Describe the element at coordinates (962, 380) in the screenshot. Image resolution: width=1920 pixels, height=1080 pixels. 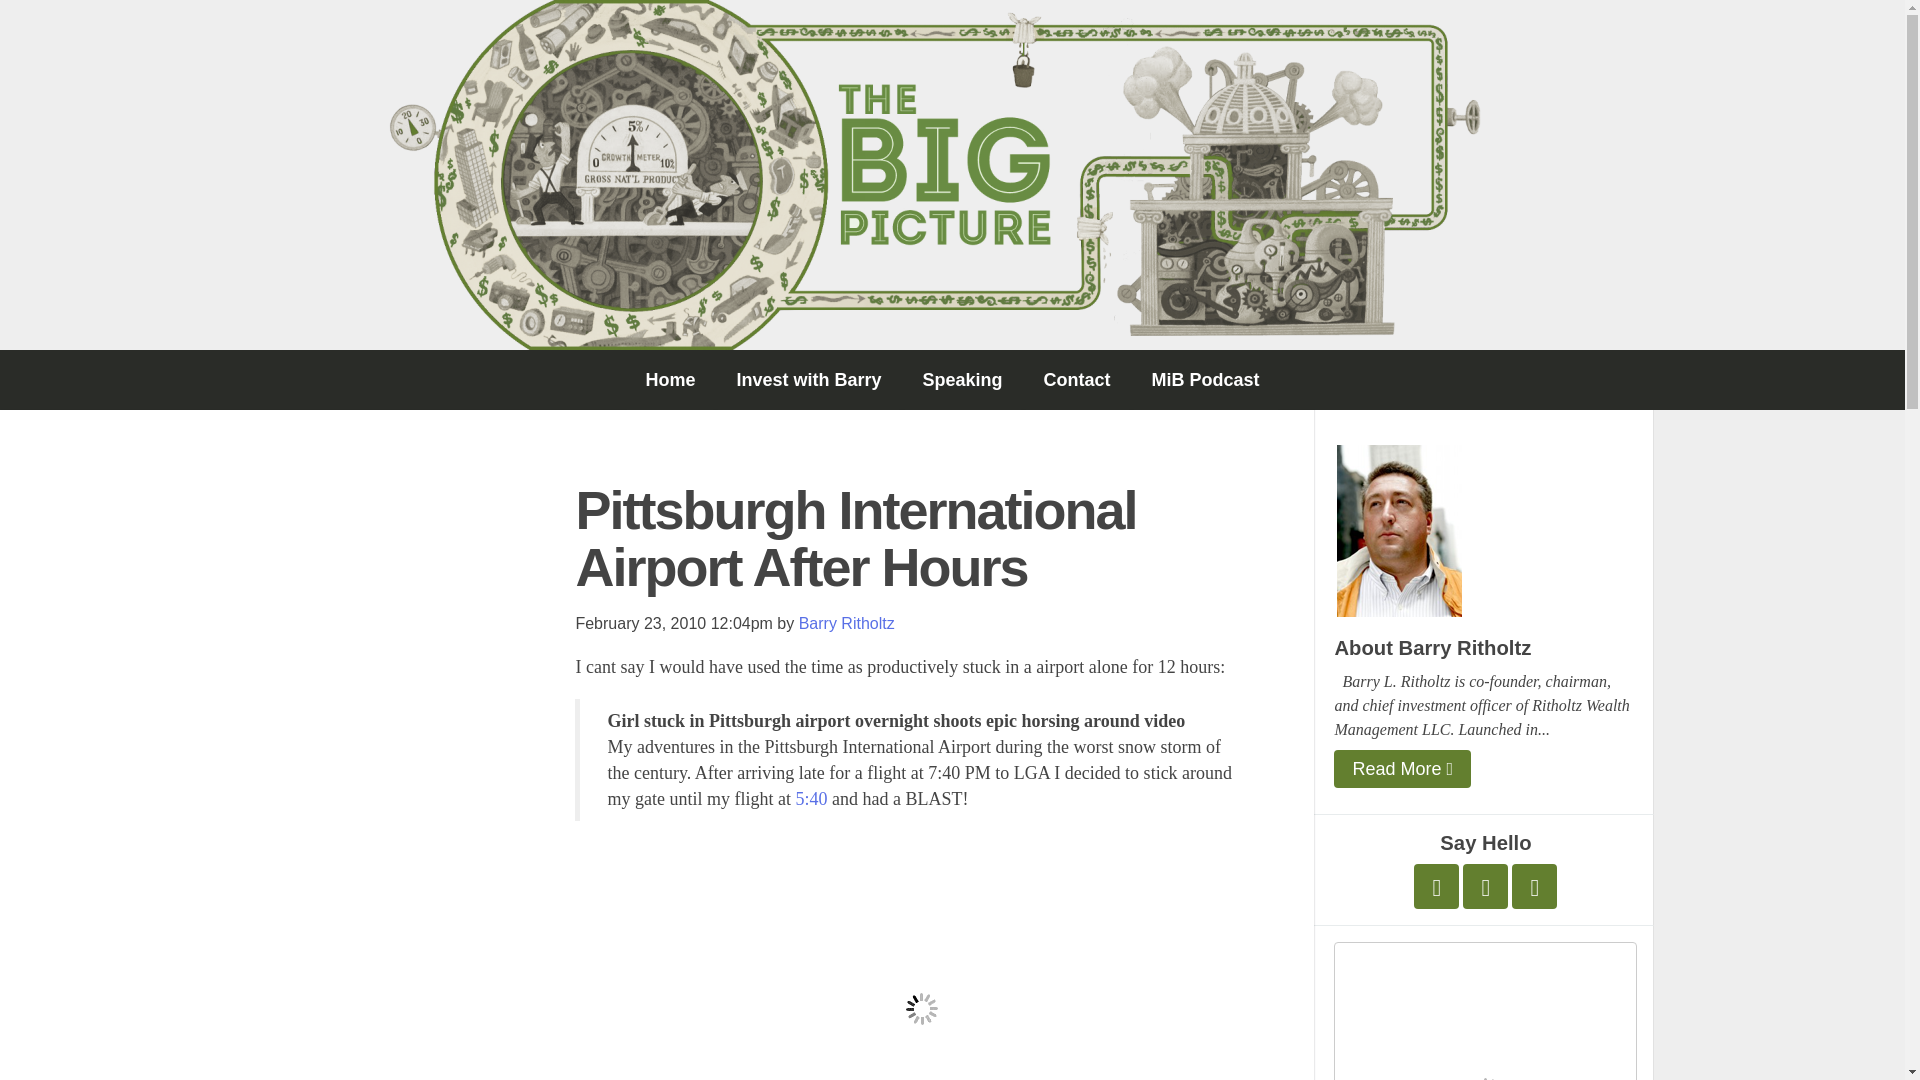
I see `Speaking` at that location.